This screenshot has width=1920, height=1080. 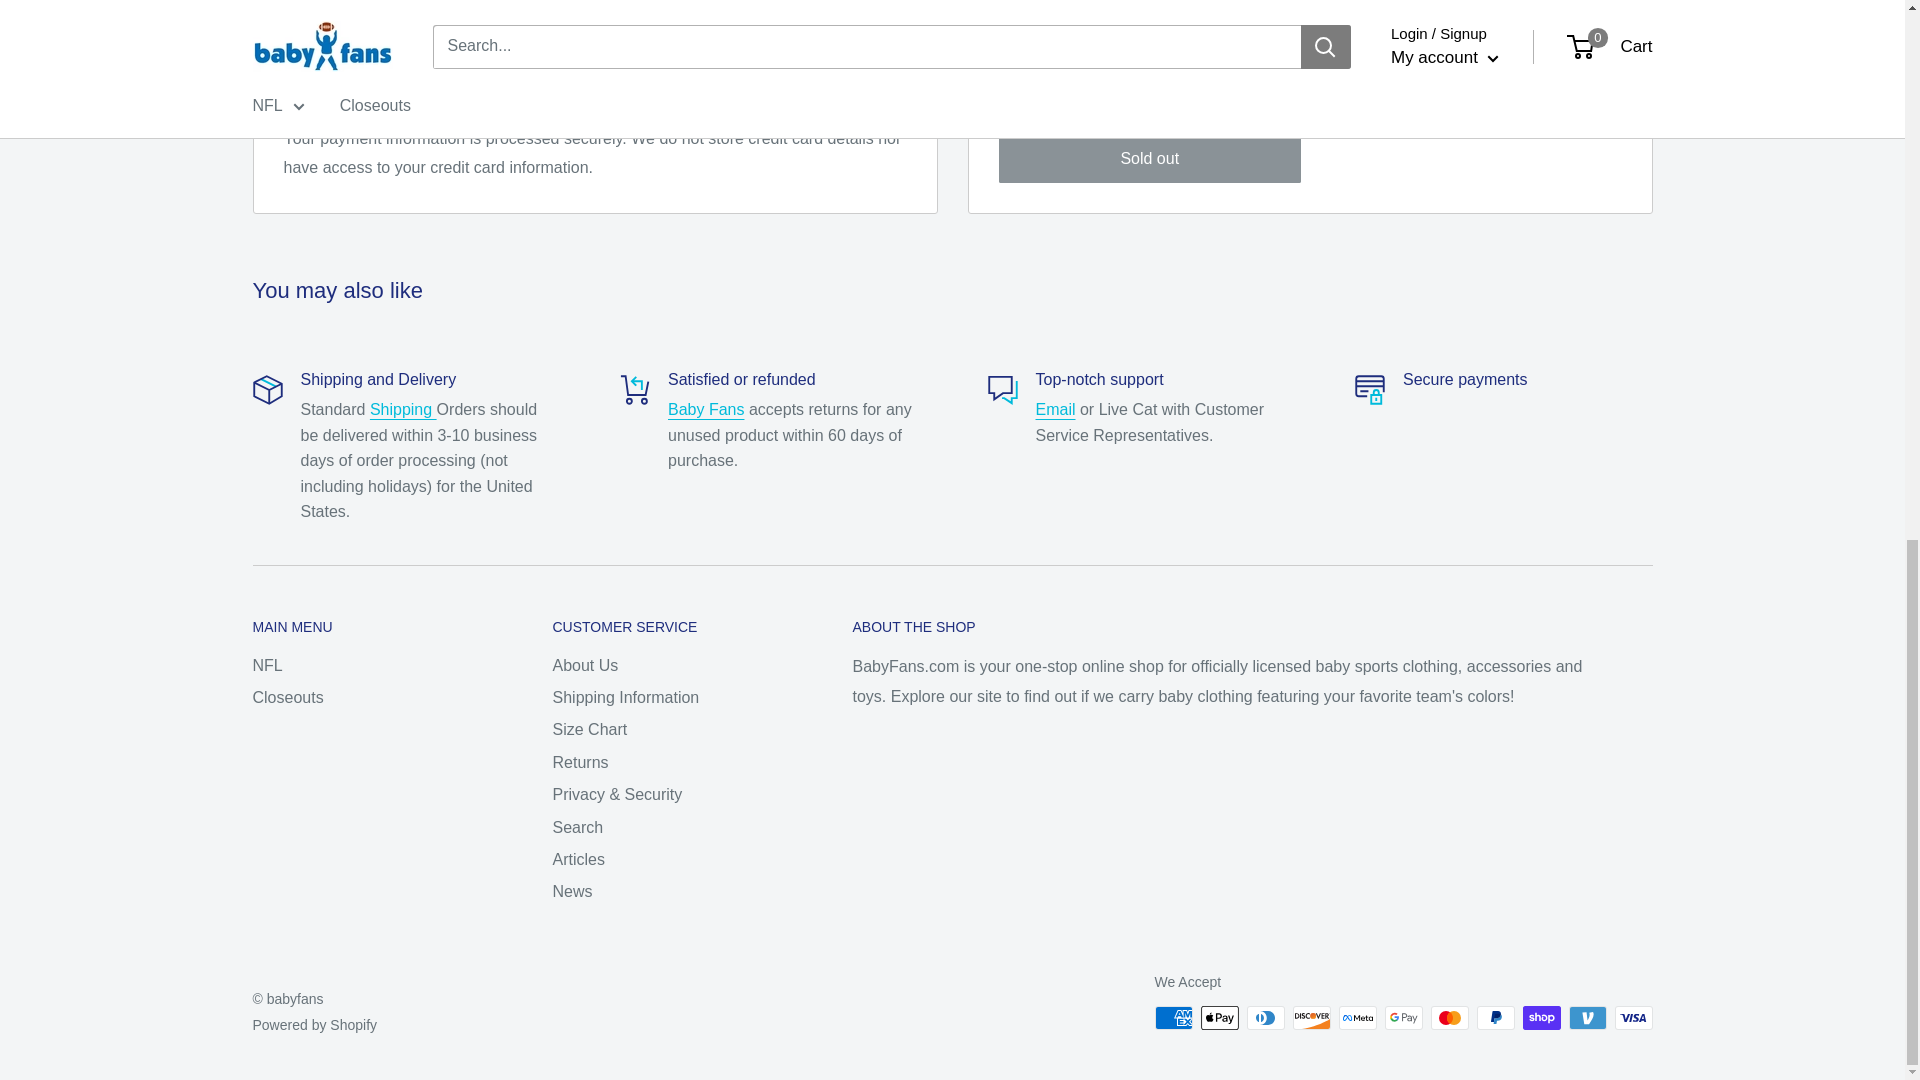 I want to click on Shipping Policy, so click(x=404, y=408).